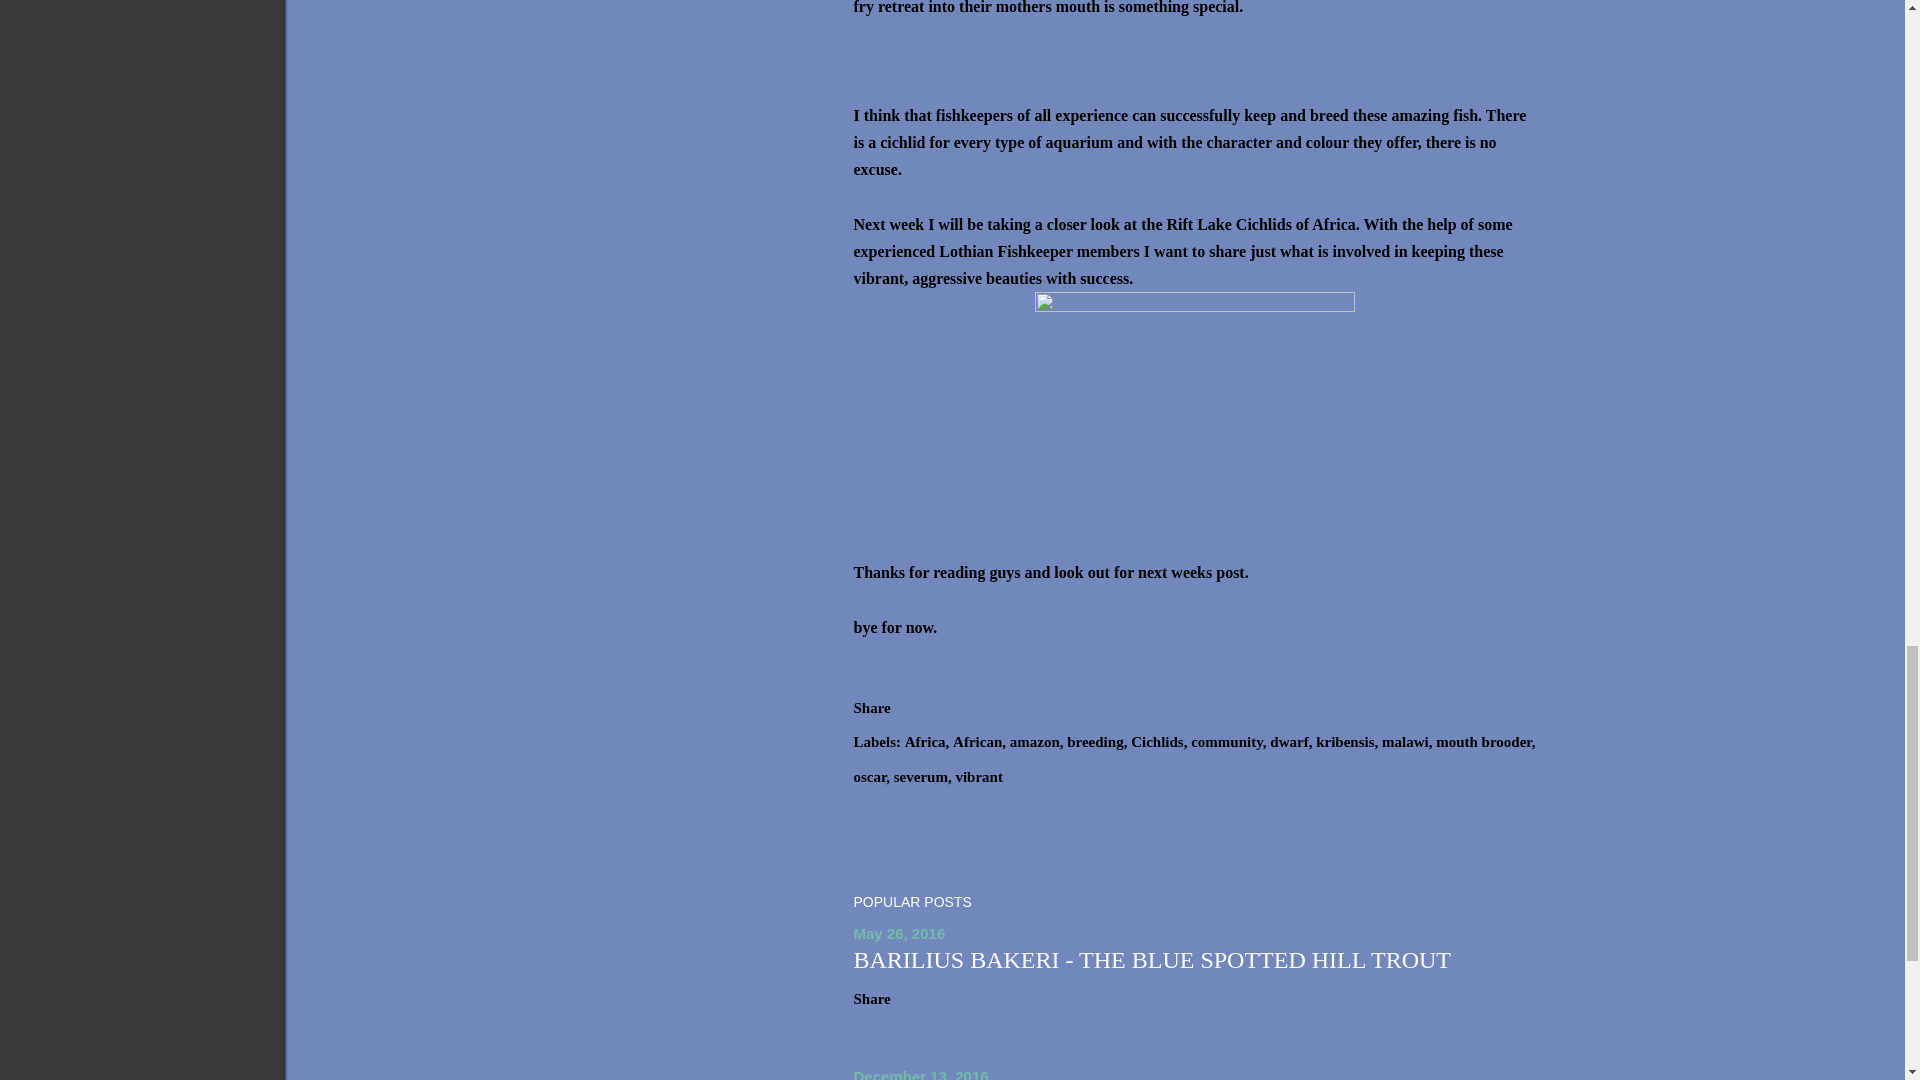  I want to click on malawi, so click(1407, 742).